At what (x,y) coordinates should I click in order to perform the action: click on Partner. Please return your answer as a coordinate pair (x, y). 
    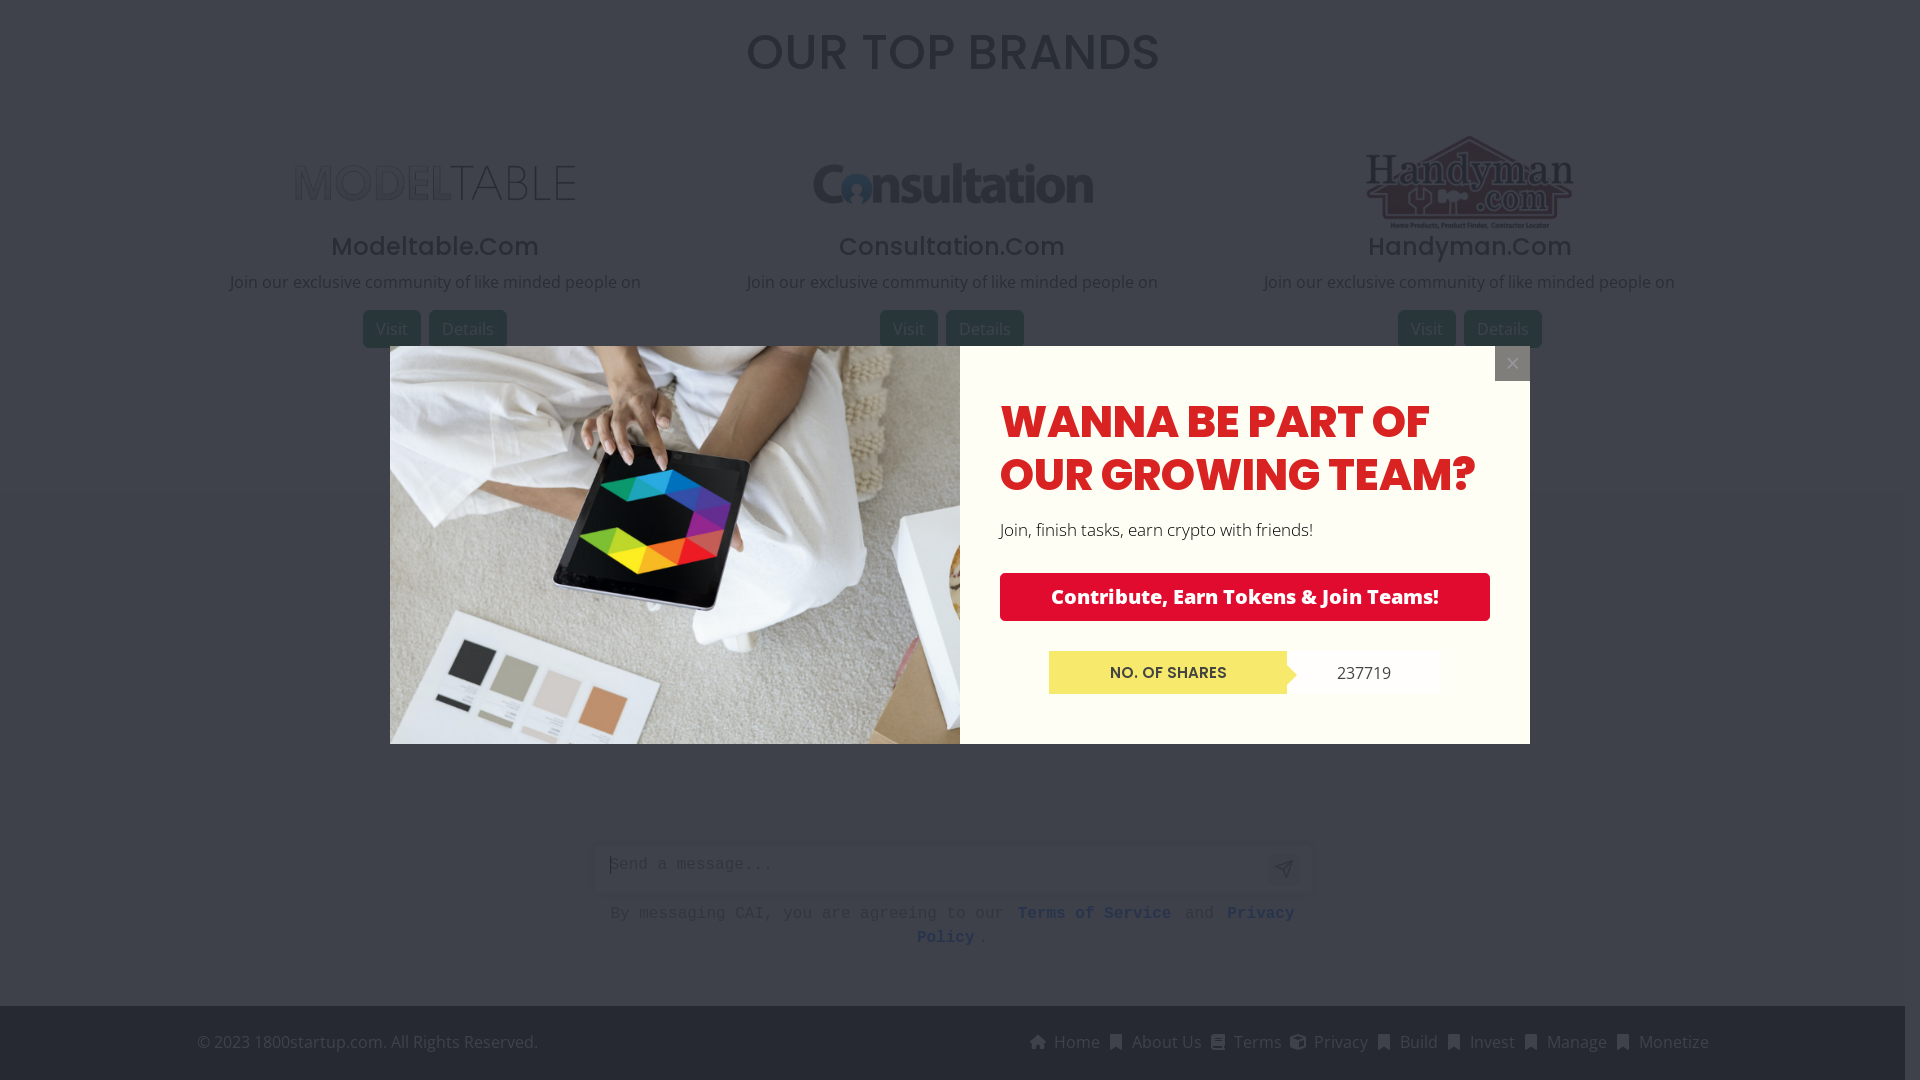
    Looking at the image, I should click on (964, 28).